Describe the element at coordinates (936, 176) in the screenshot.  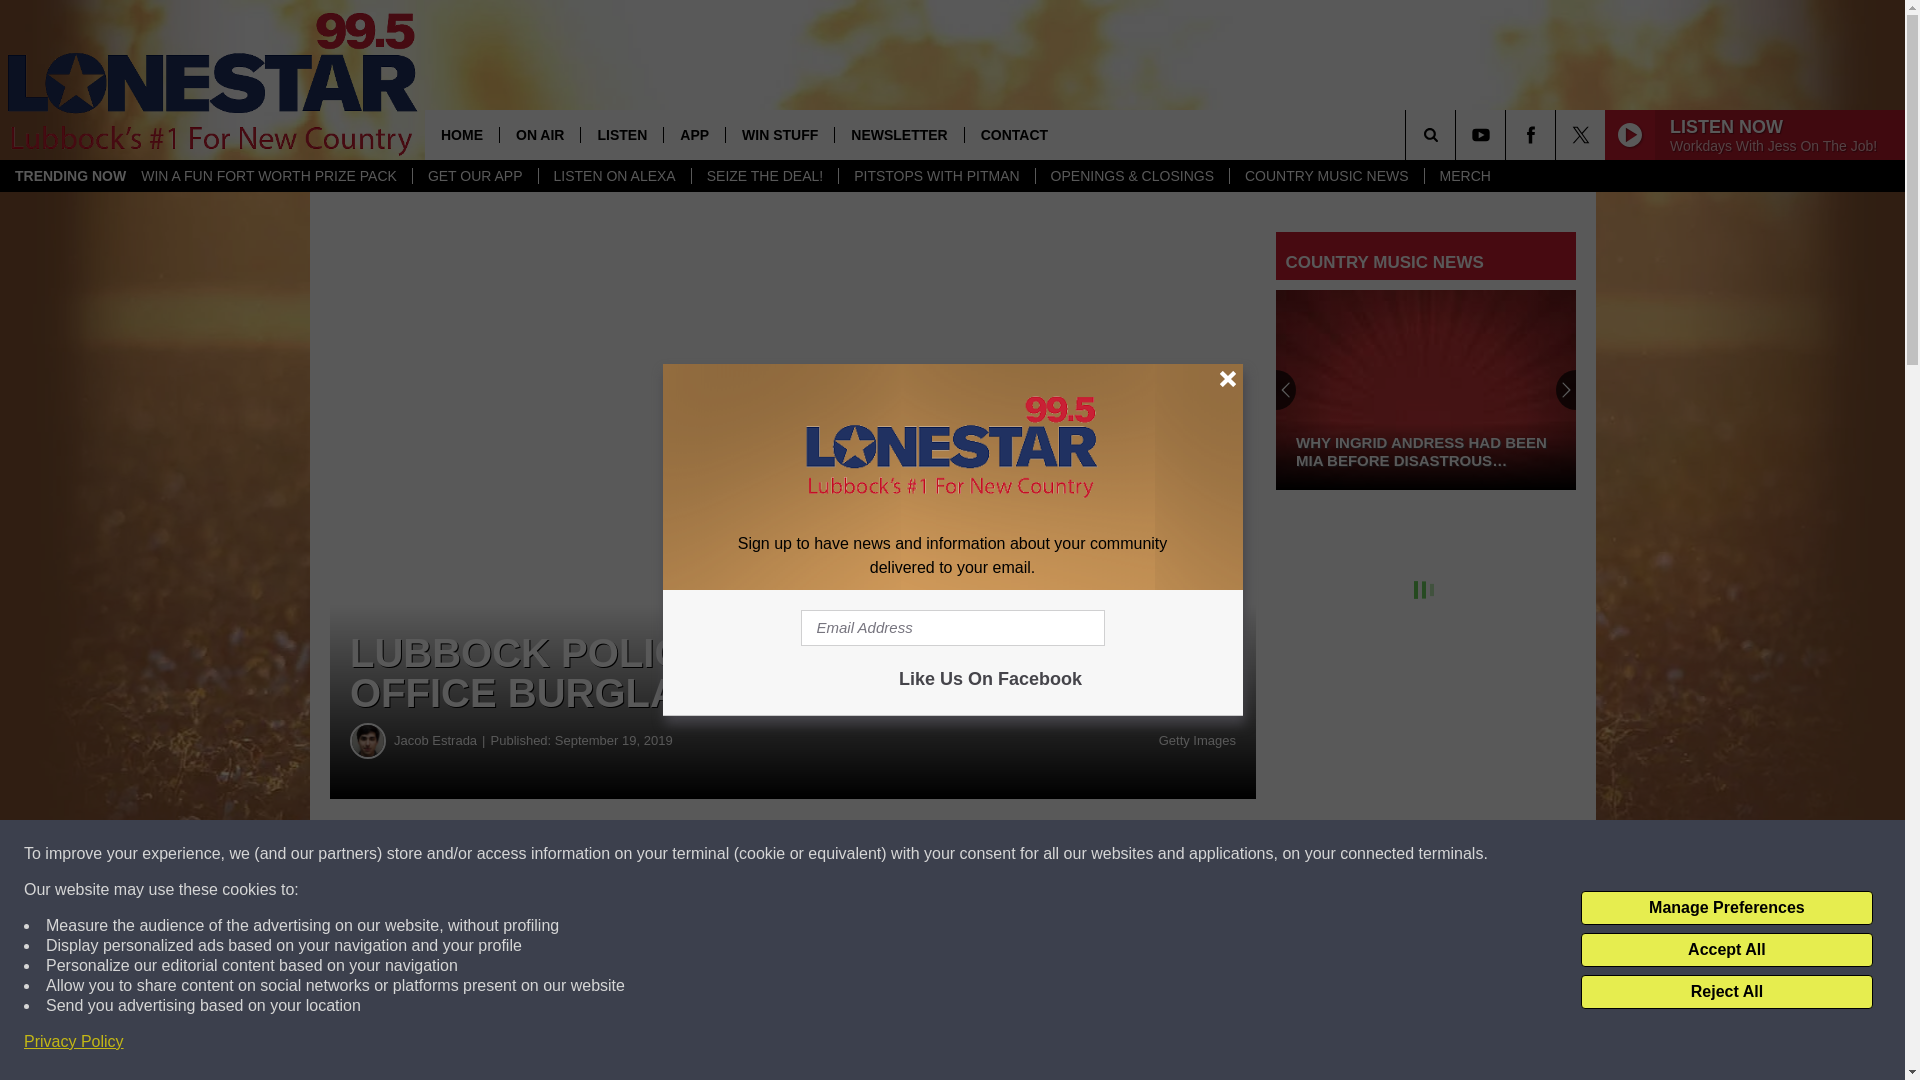
I see `PITSTOPS WITH PITMAN` at that location.